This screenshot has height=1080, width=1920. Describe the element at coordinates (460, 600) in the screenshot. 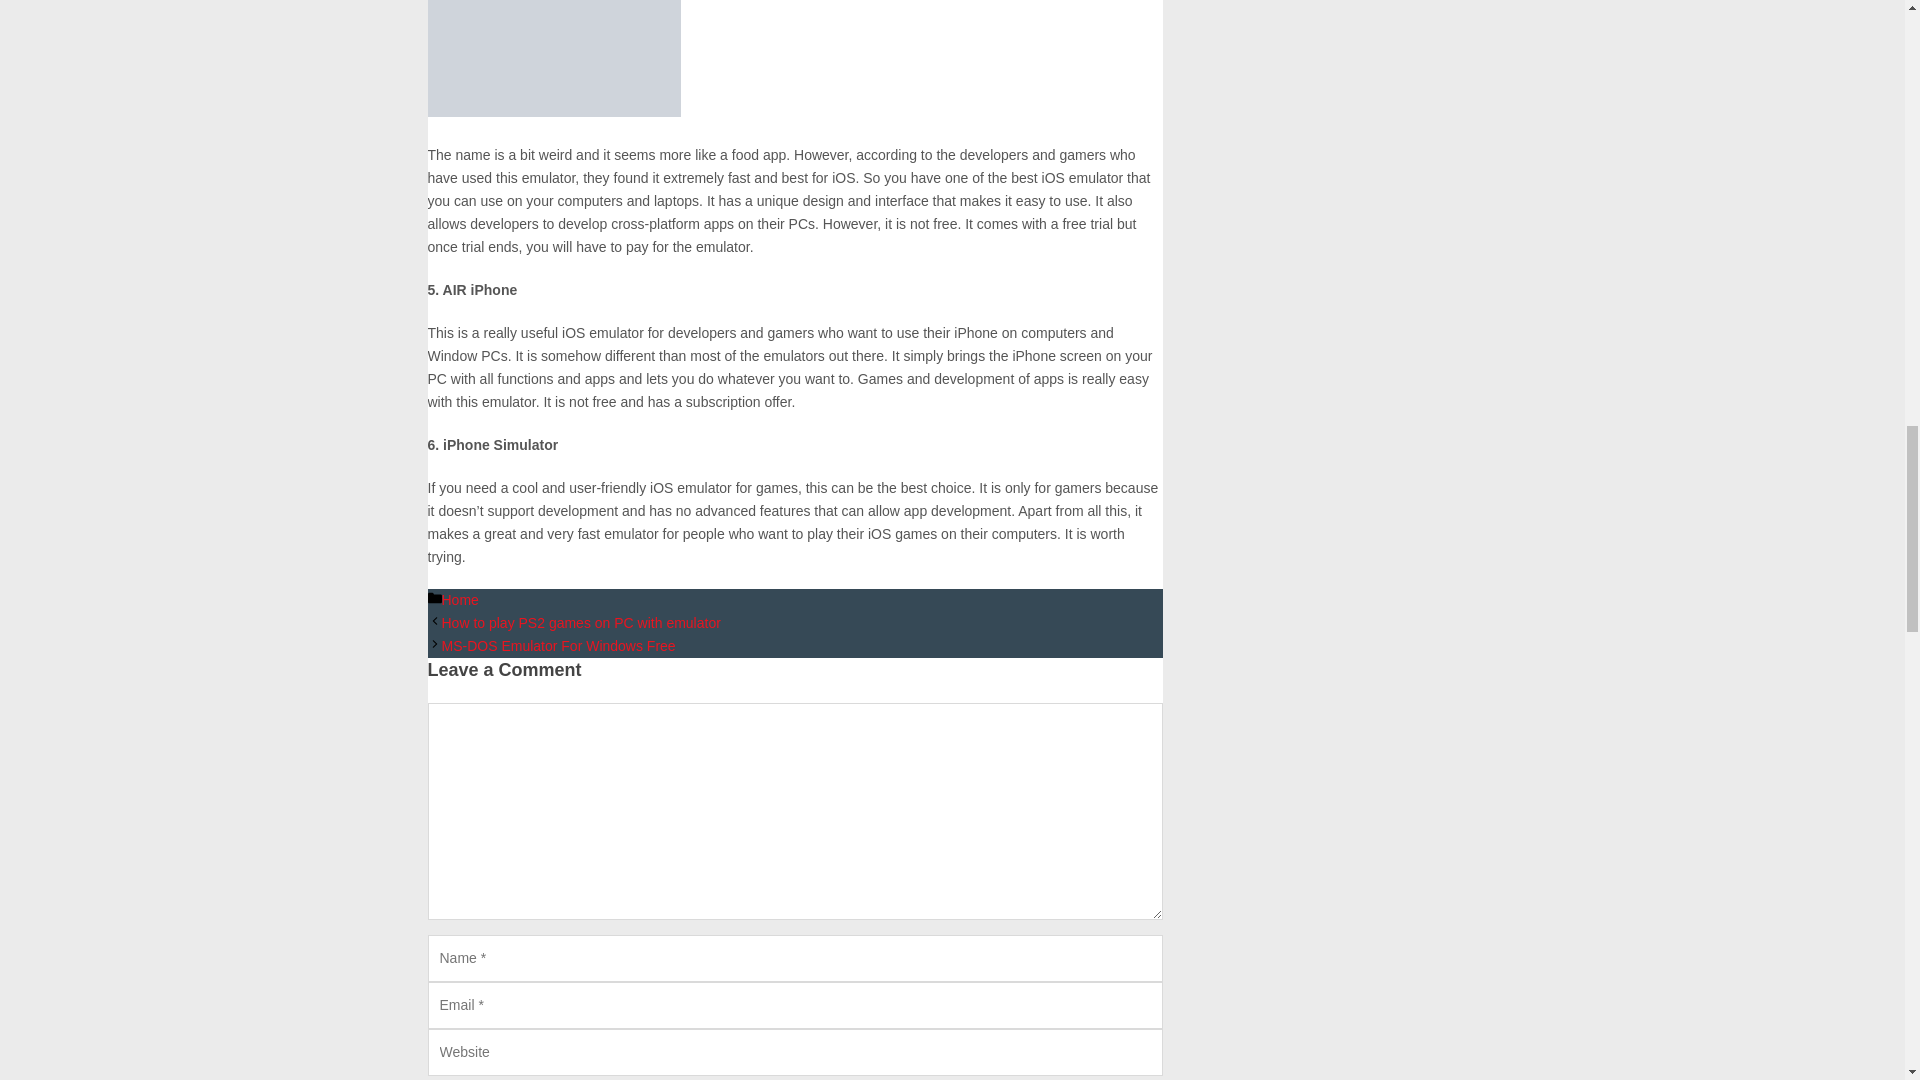

I see `Home` at that location.